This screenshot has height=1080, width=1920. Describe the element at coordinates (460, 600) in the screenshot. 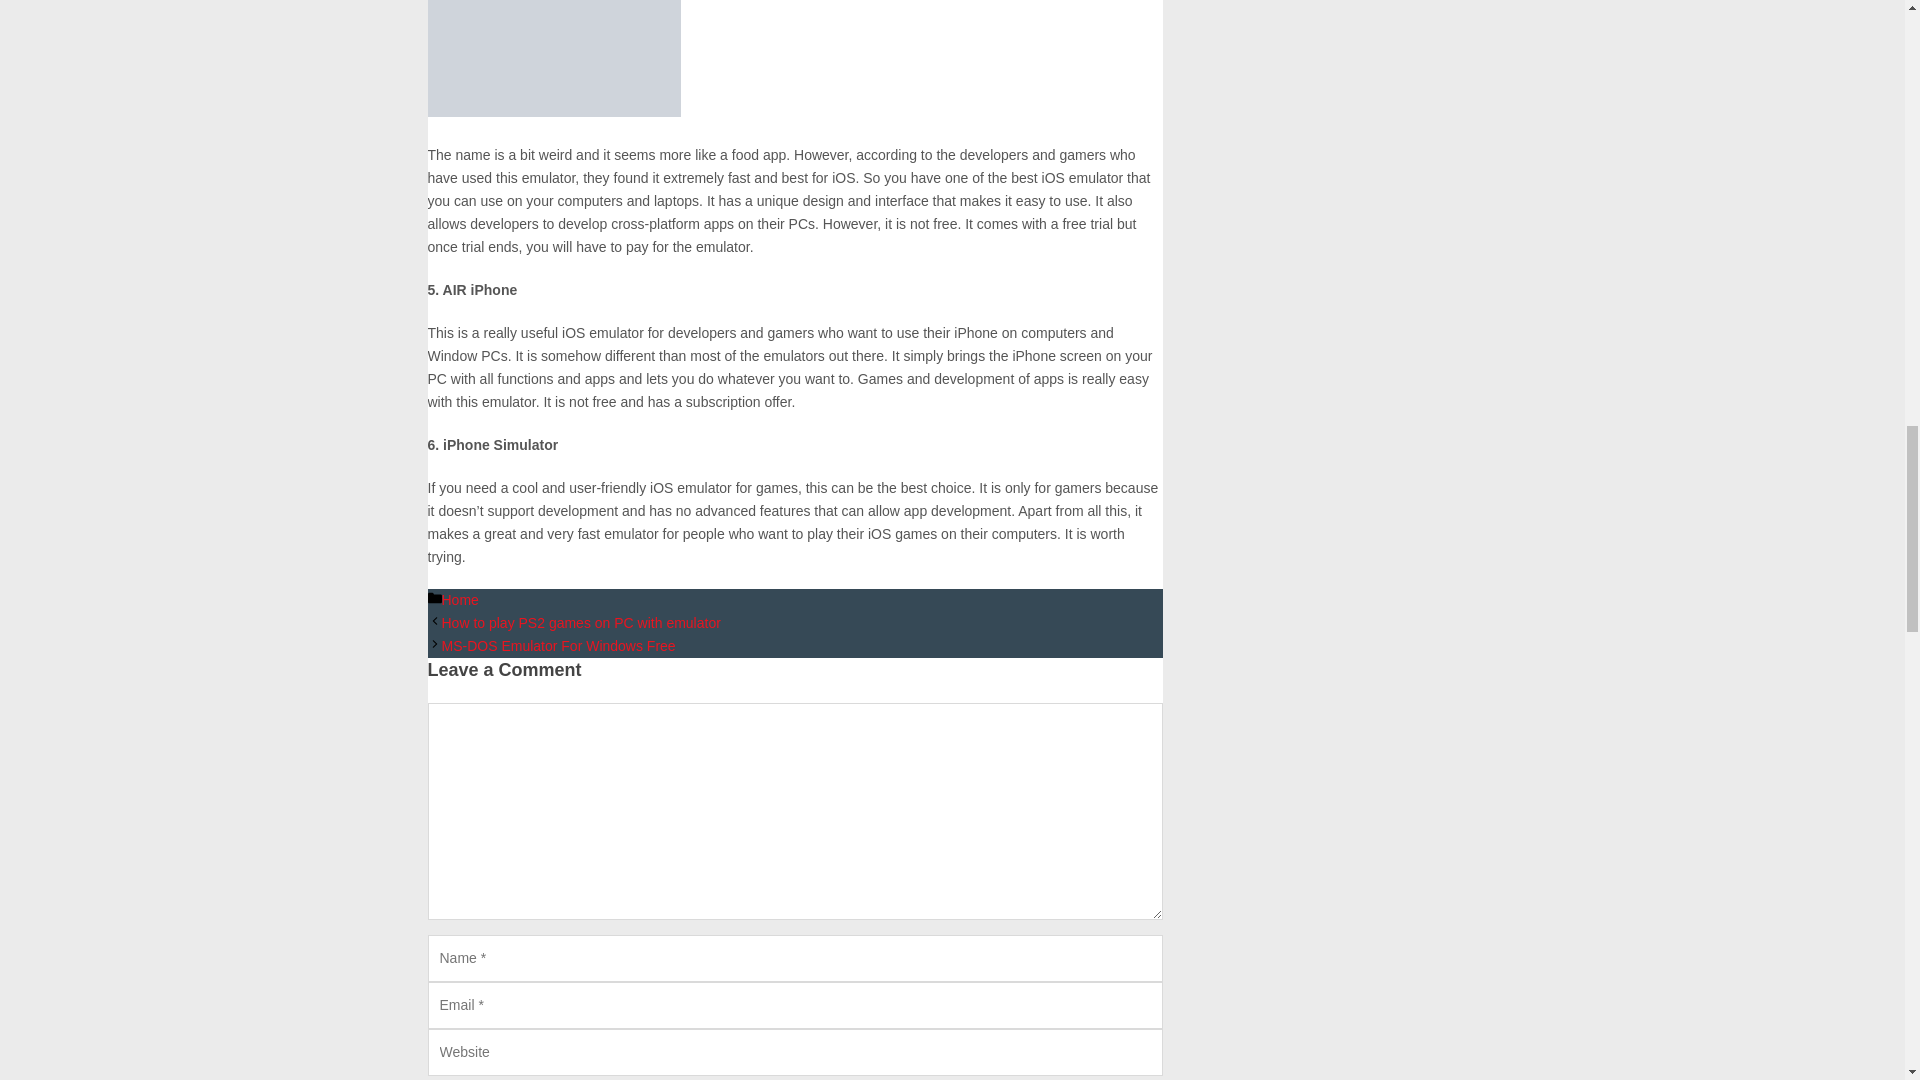

I see `Home` at that location.